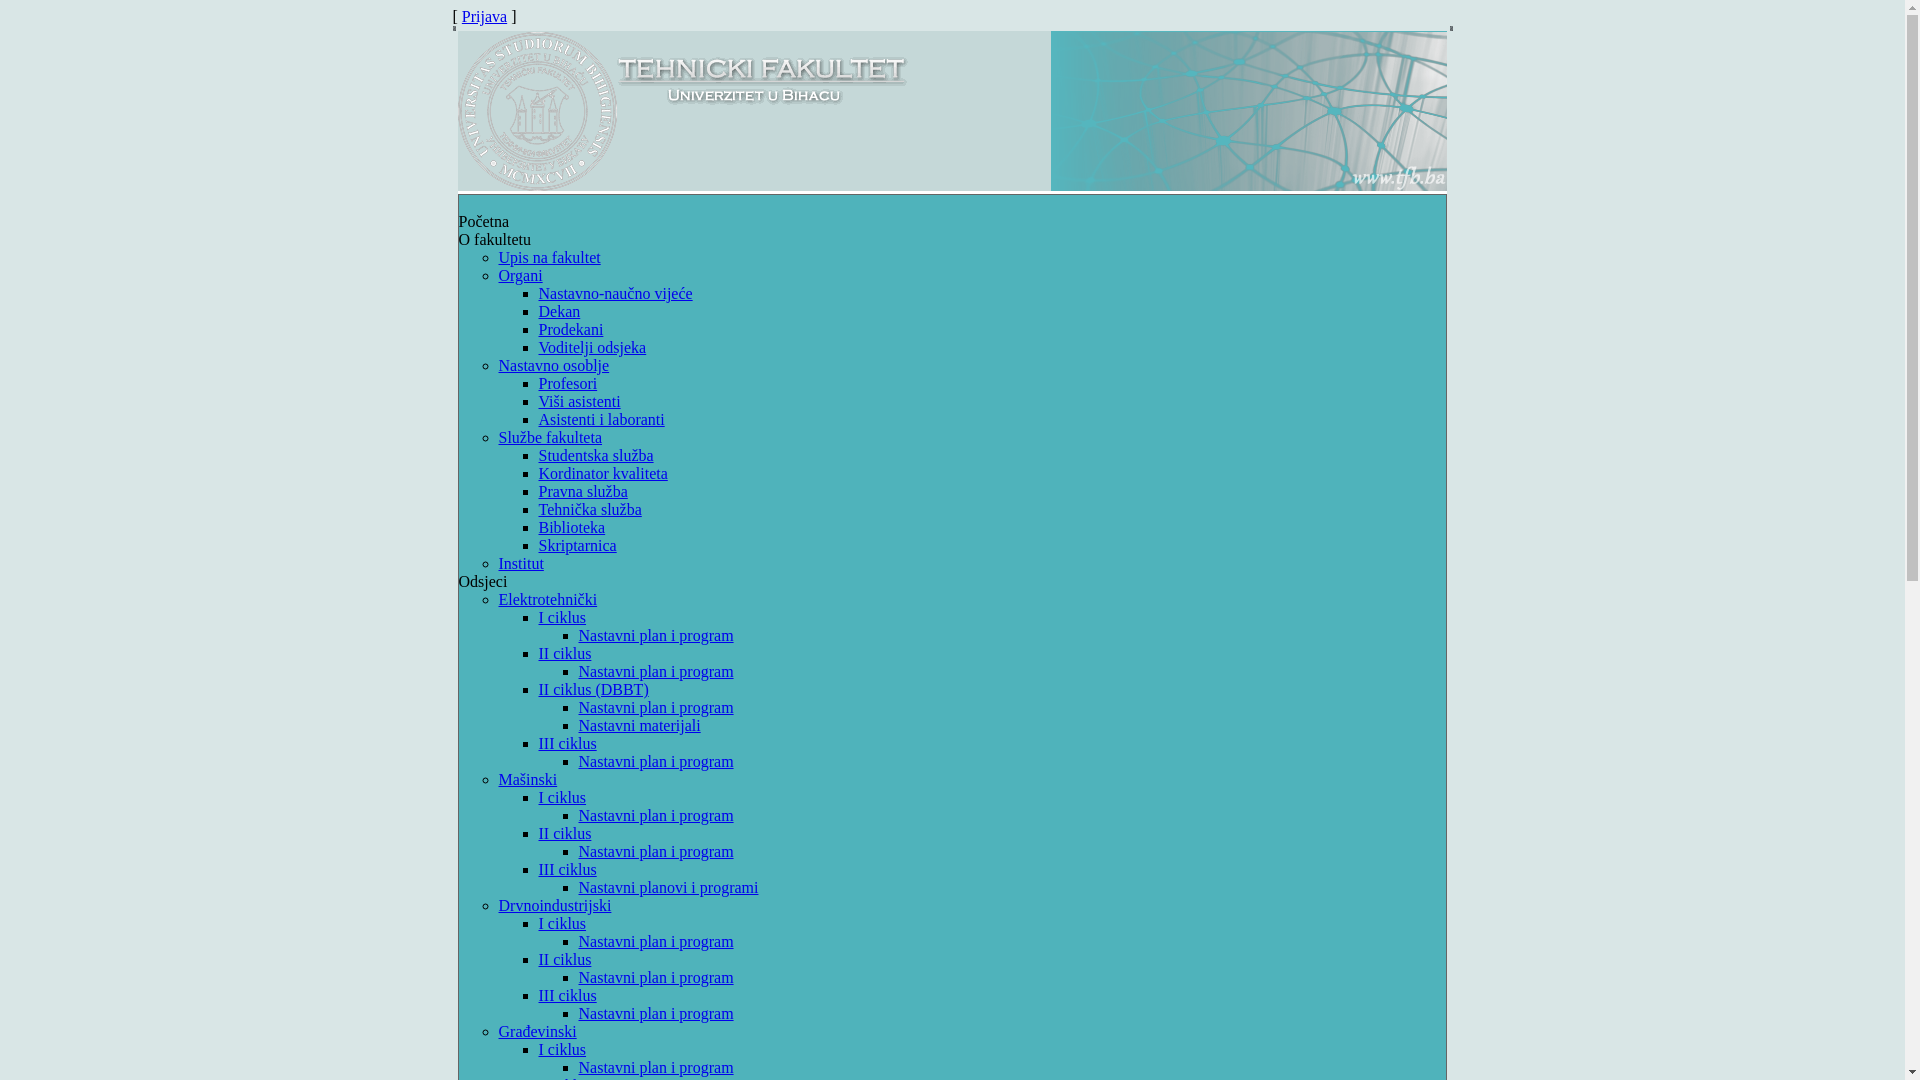 The width and height of the screenshot is (1920, 1080). What do you see at coordinates (592, 348) in the screenshot?
I see `Voditelji odsjeka` at bounding box center [592, 348].